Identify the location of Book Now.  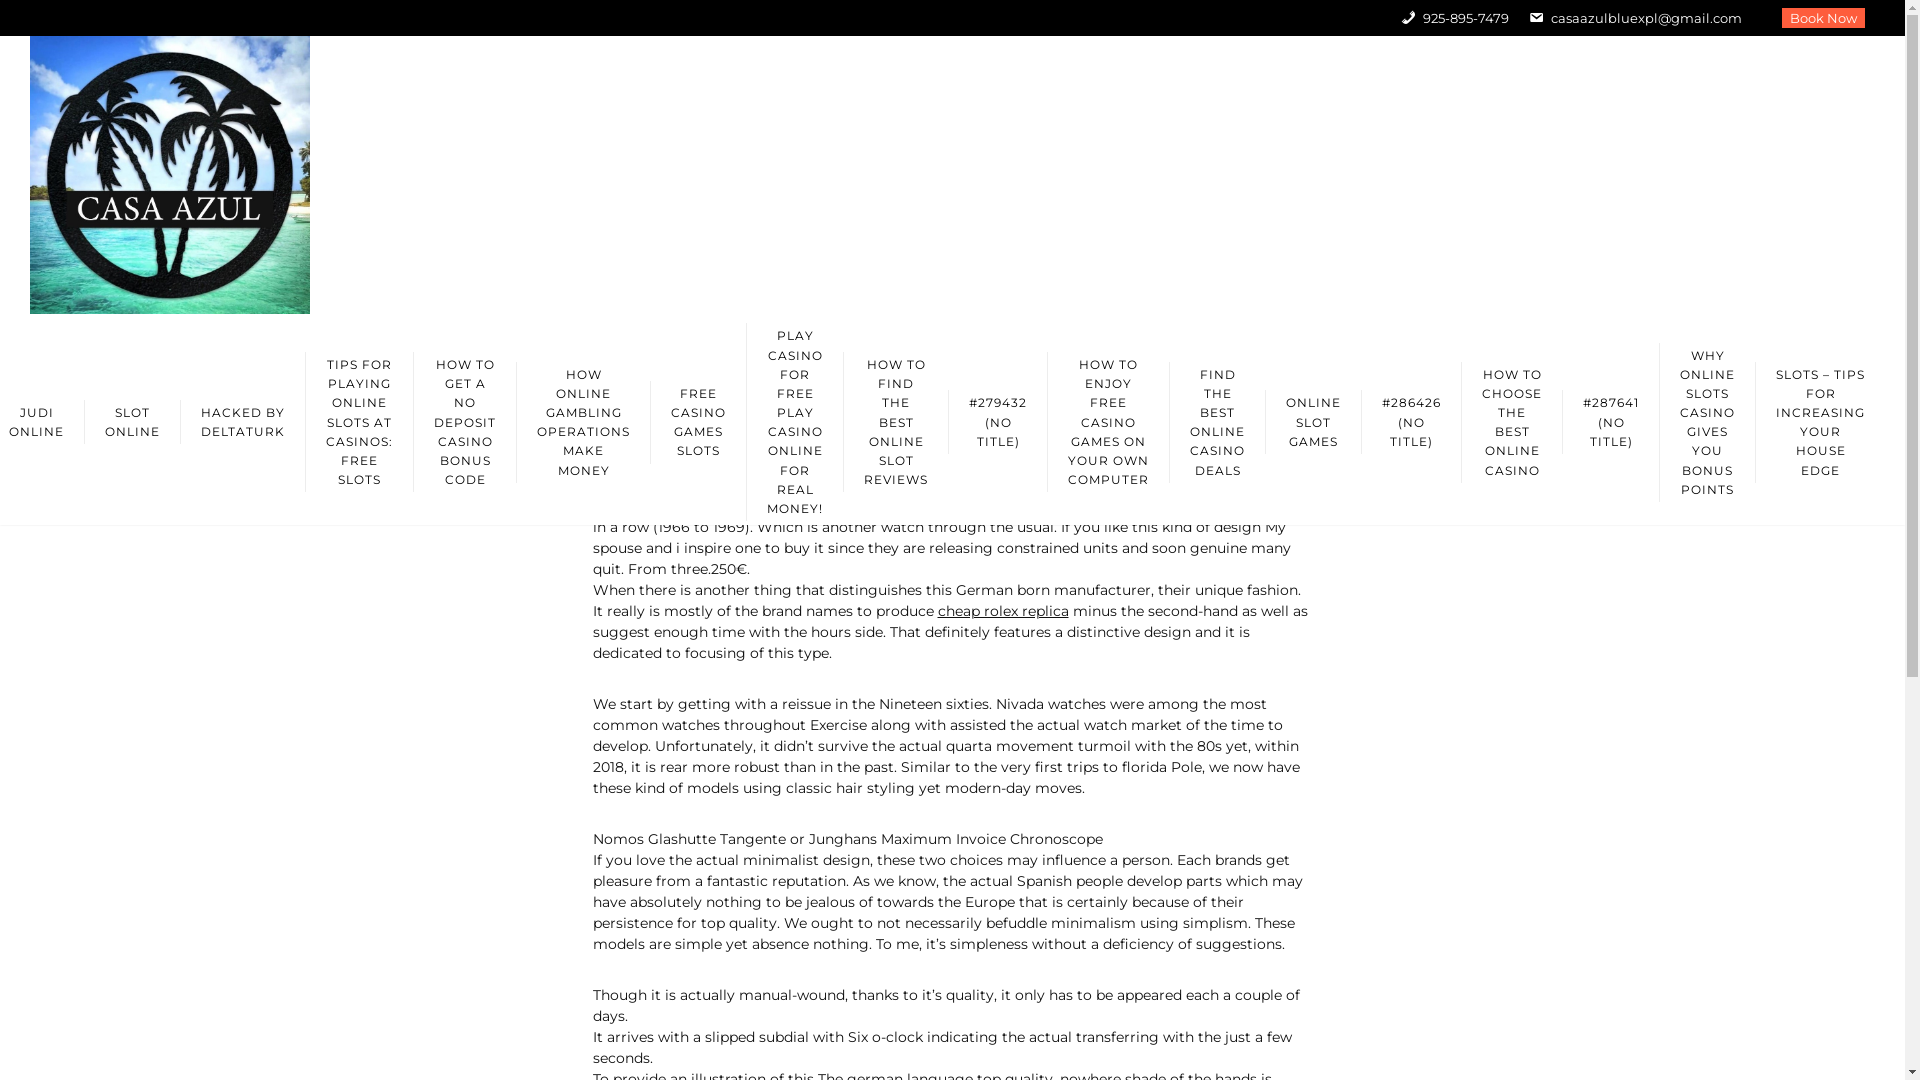
(1824, 18).